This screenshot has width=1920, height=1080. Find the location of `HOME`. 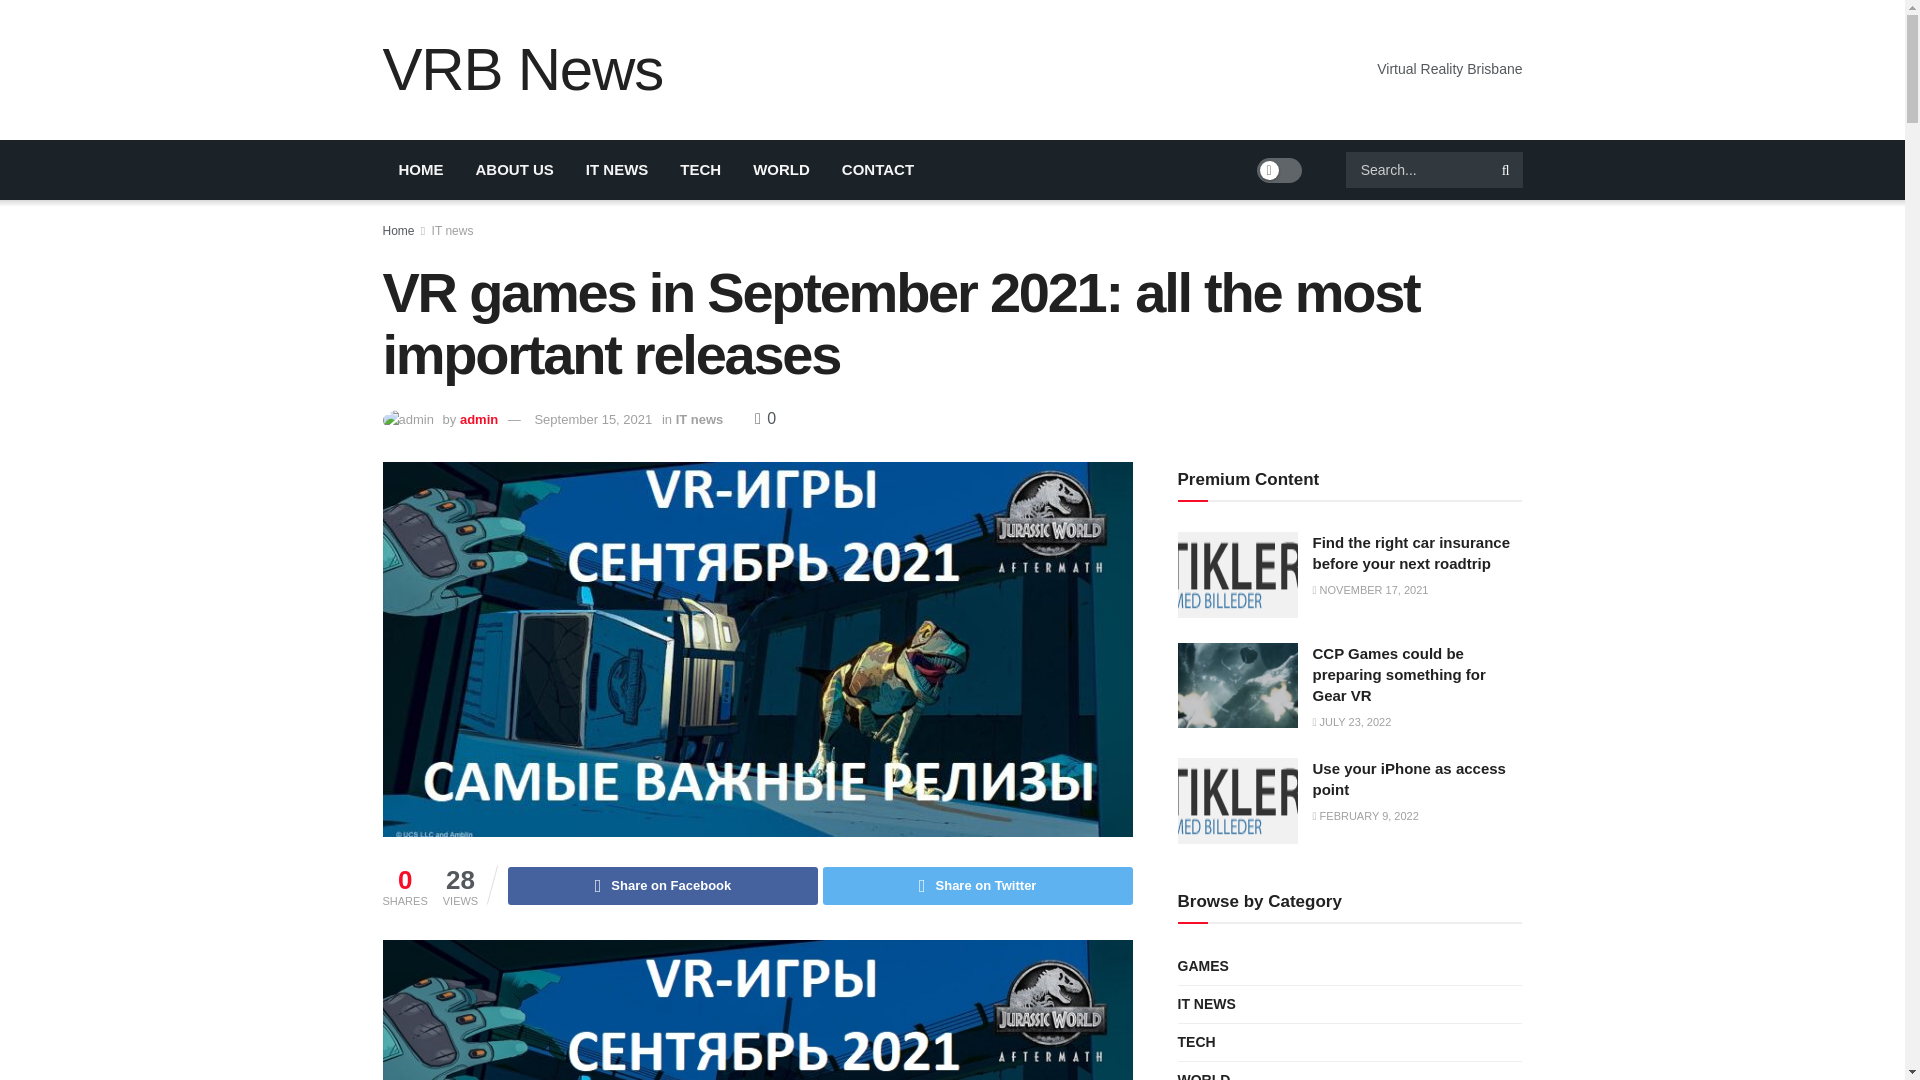

HOME is located at coordinates (420, 170).